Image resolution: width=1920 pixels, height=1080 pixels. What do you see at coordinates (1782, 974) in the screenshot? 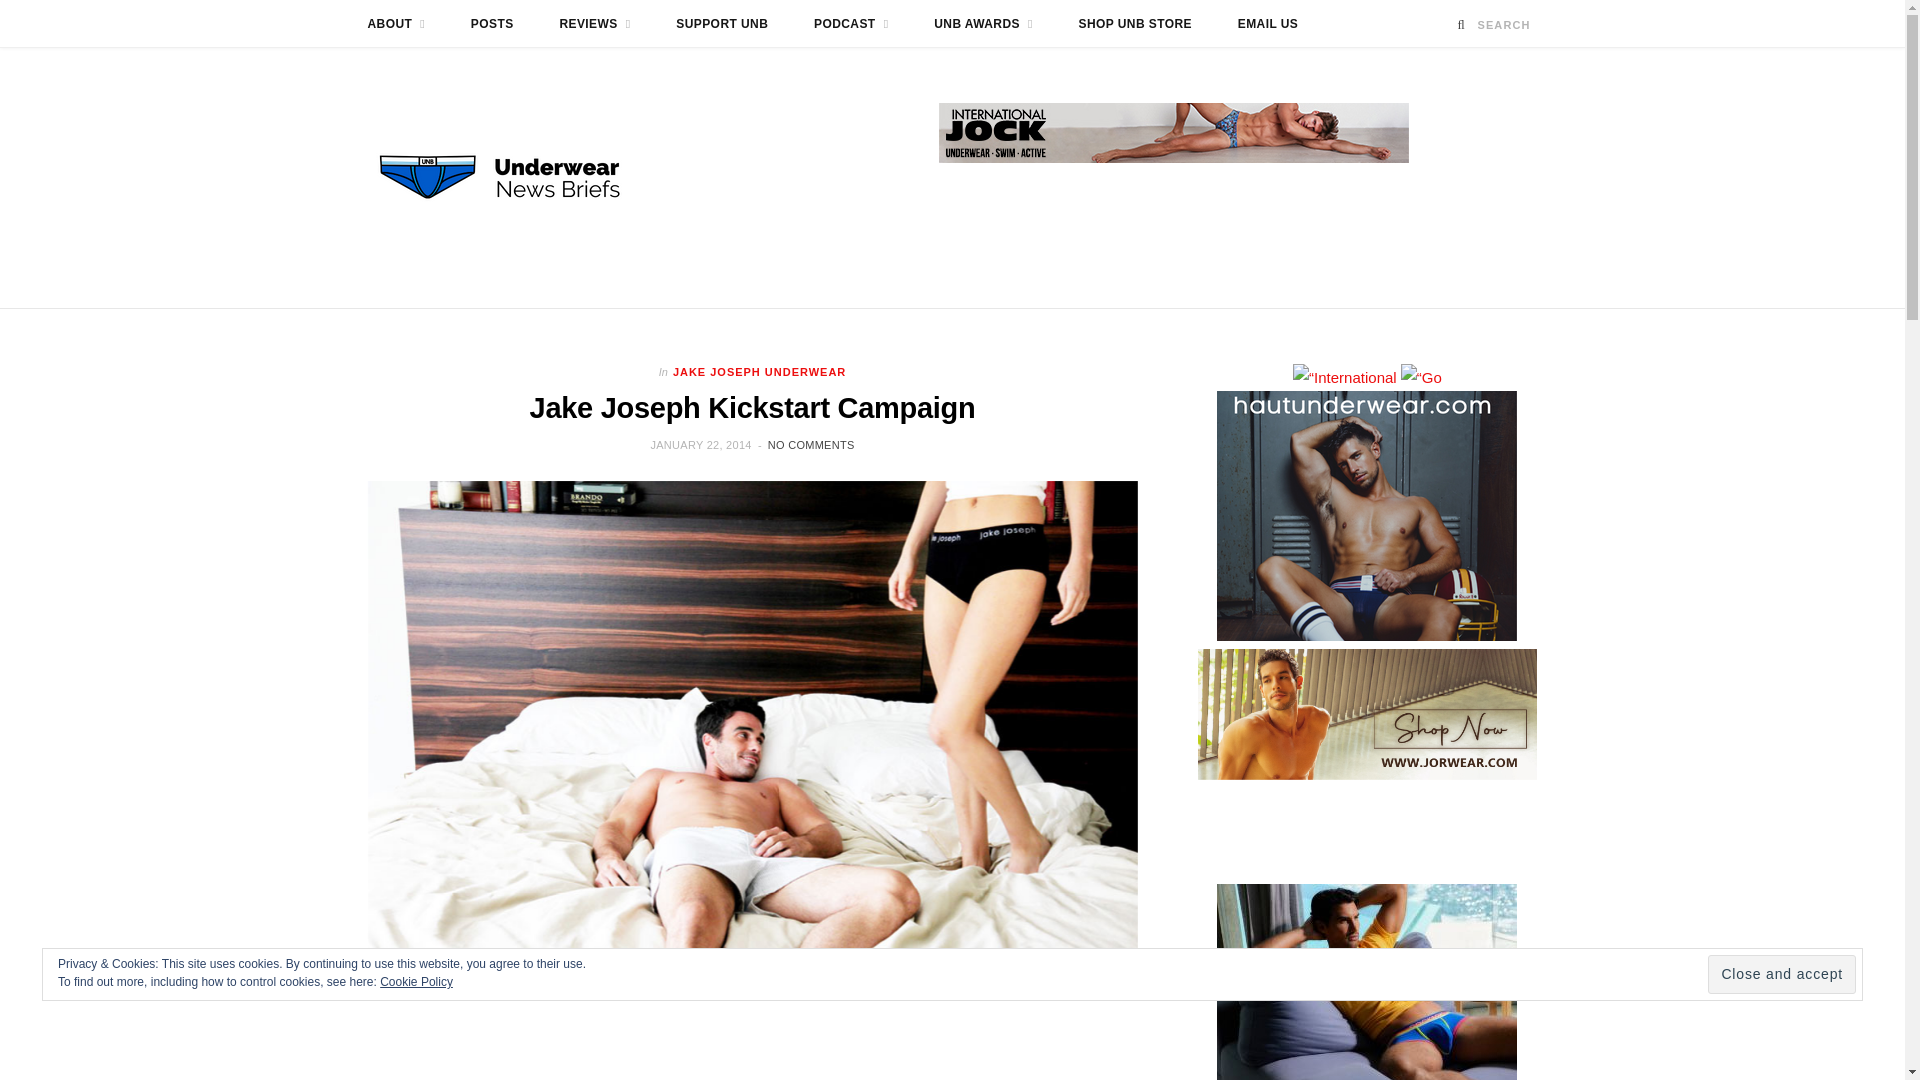
I see `Close and accept` at bounding box center [1782, 974].